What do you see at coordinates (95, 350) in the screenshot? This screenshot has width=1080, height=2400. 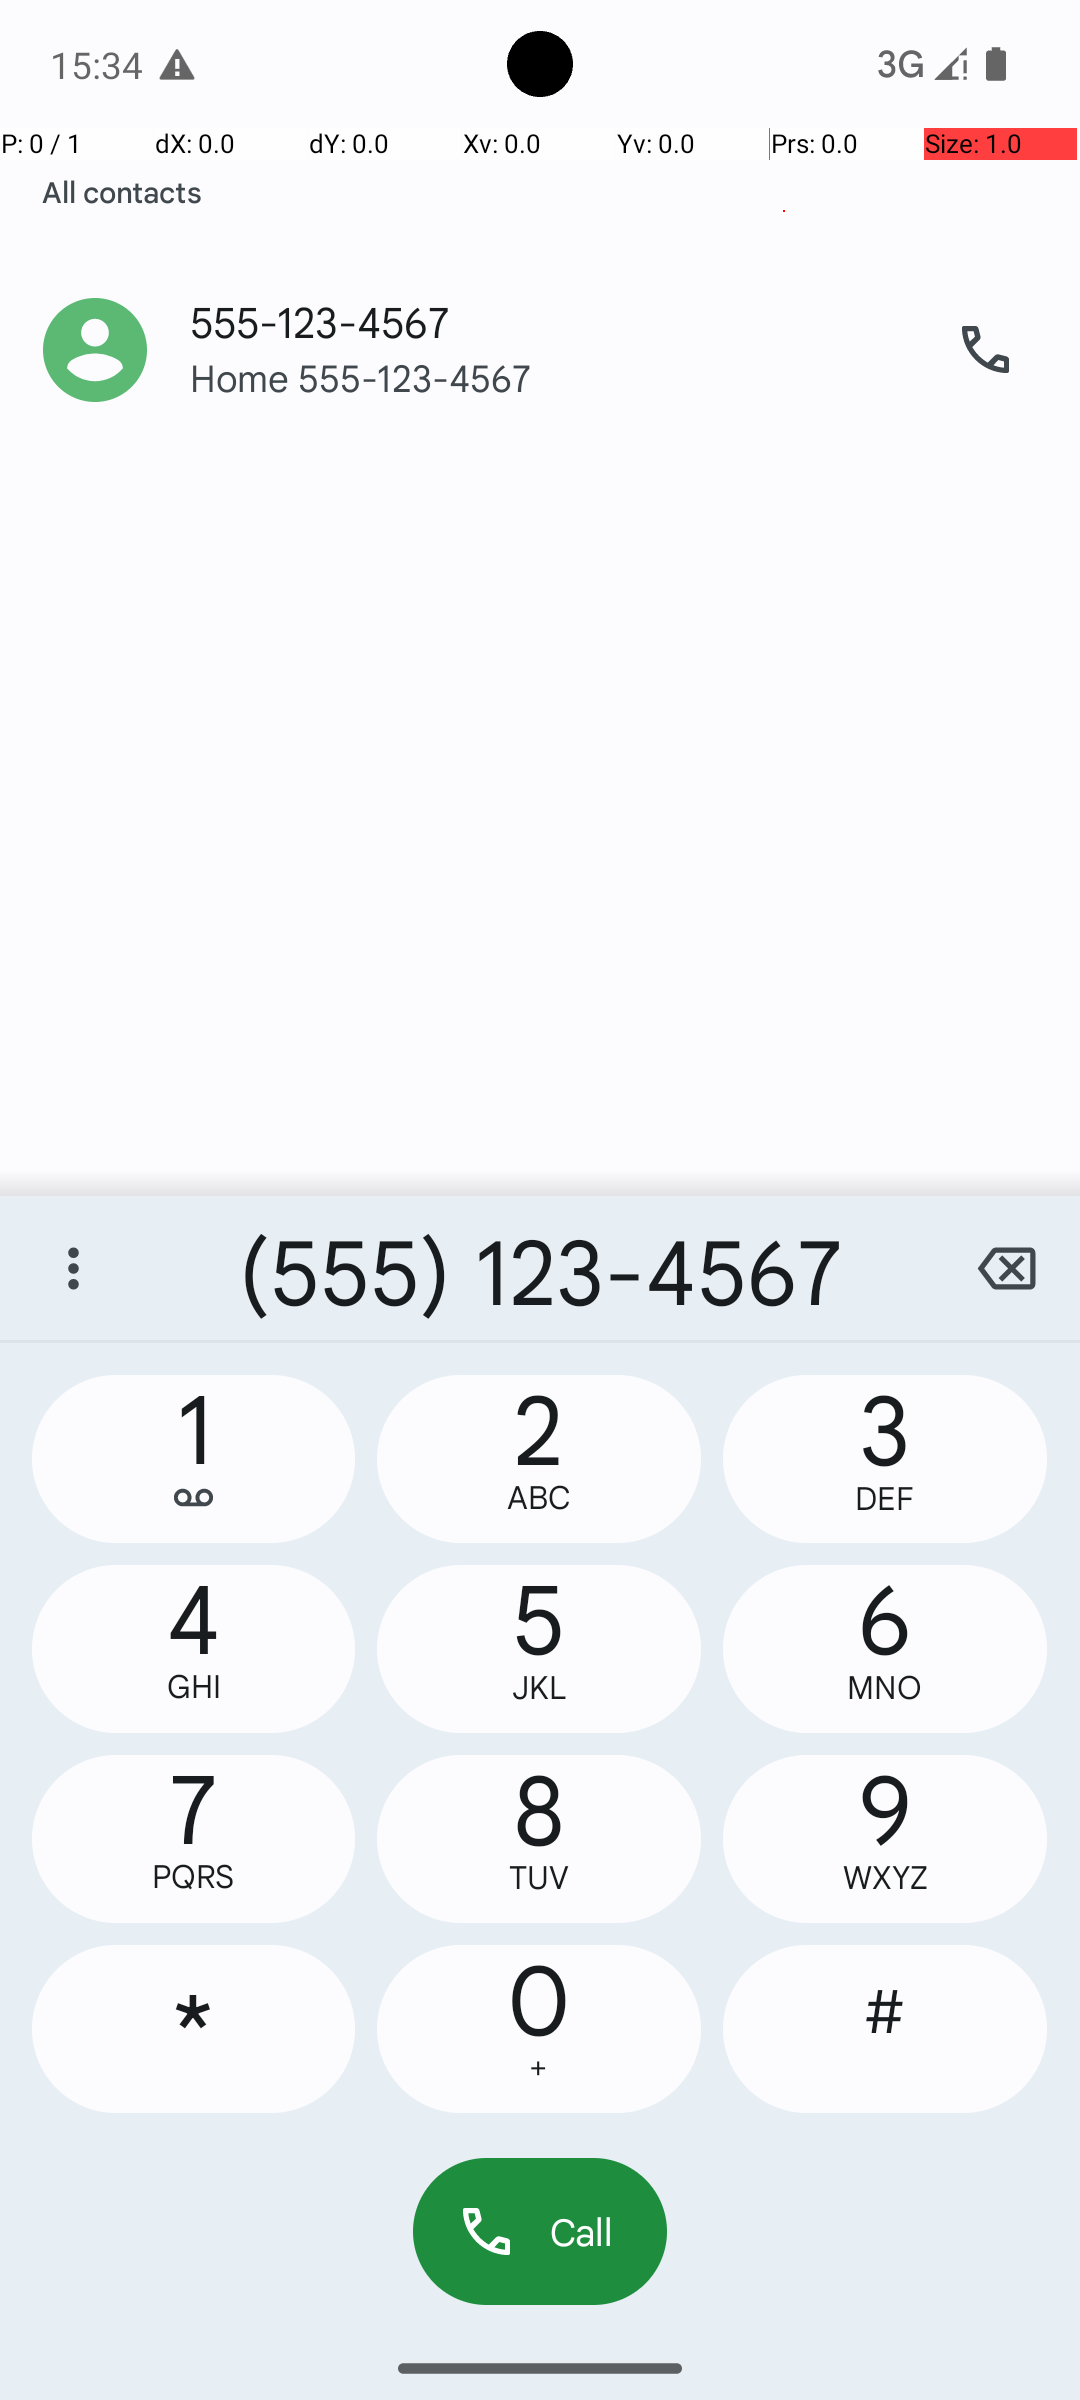 I see `Quick contact for 555-123-4567` at bounding box center [95, 350].